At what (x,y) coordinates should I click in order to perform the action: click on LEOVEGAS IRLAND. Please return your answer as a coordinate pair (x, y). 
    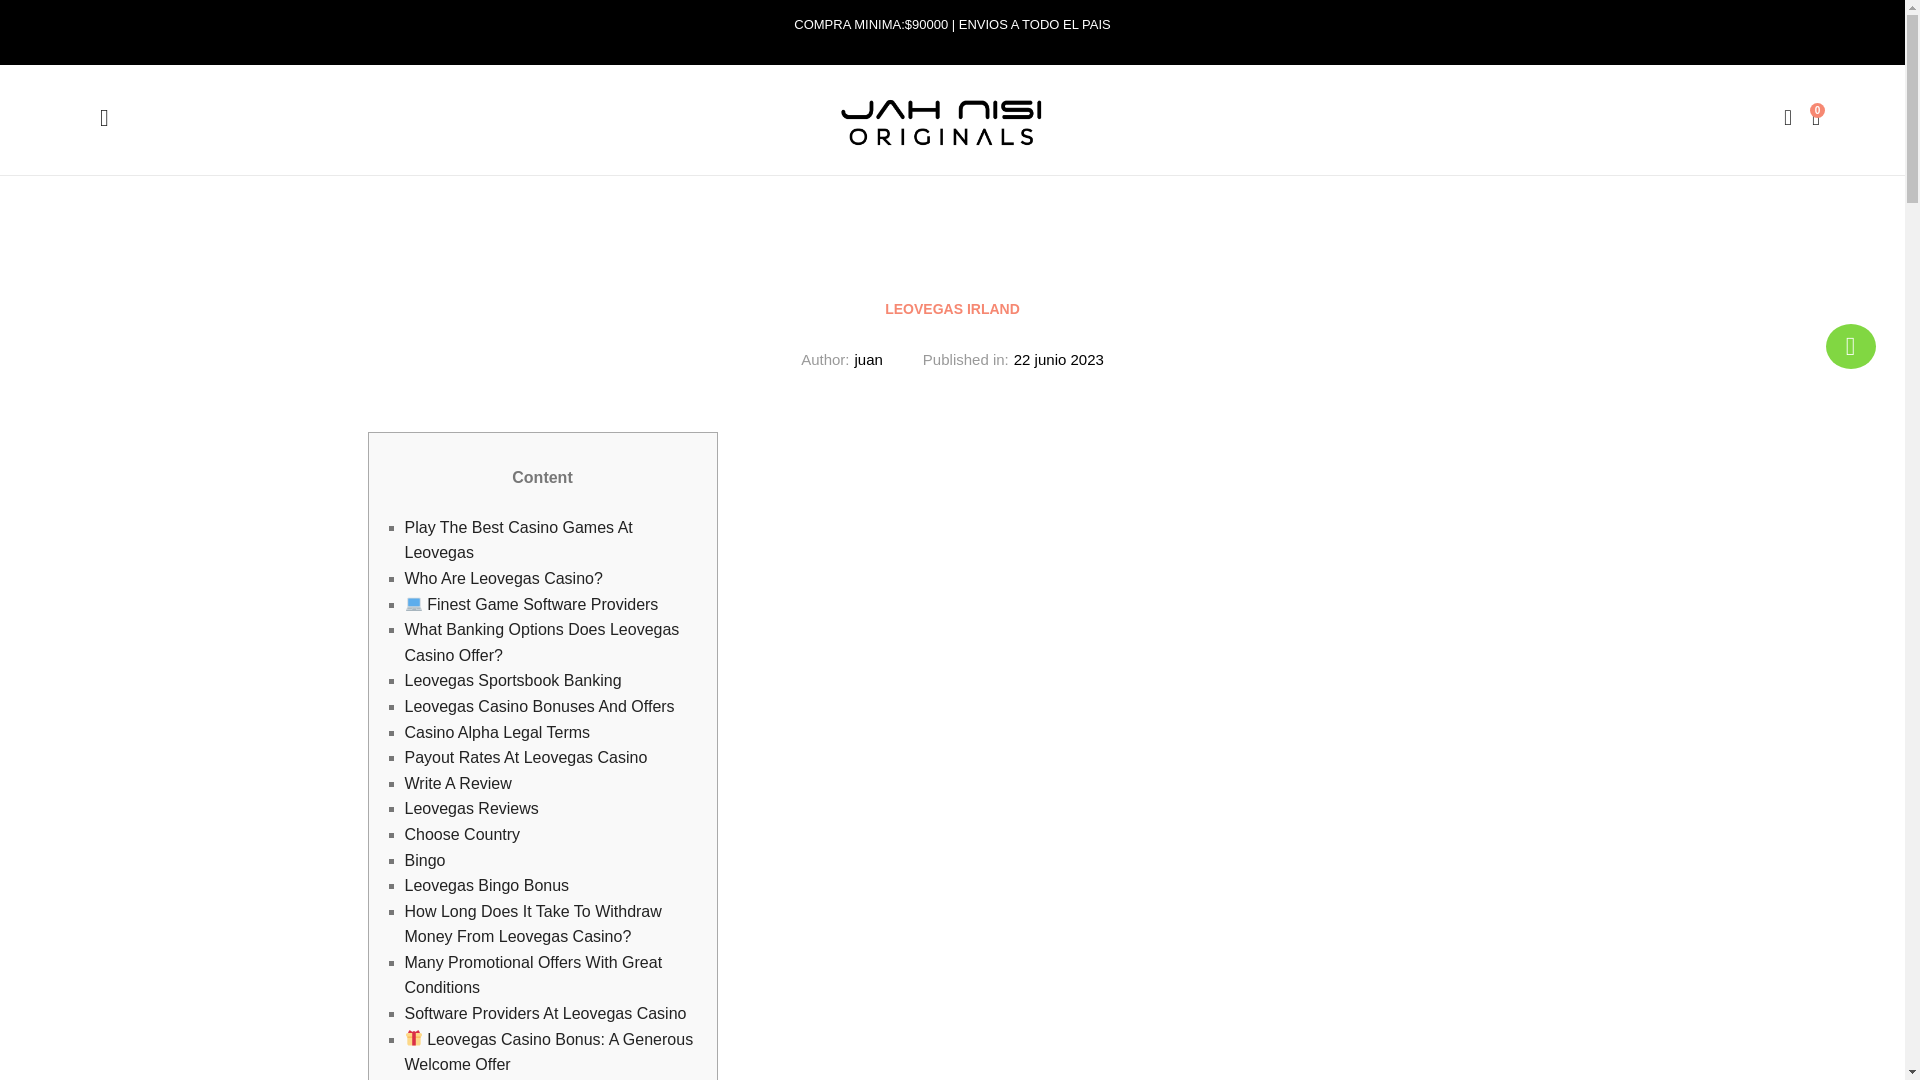
    Looking at the image, I should click on (952, 309).